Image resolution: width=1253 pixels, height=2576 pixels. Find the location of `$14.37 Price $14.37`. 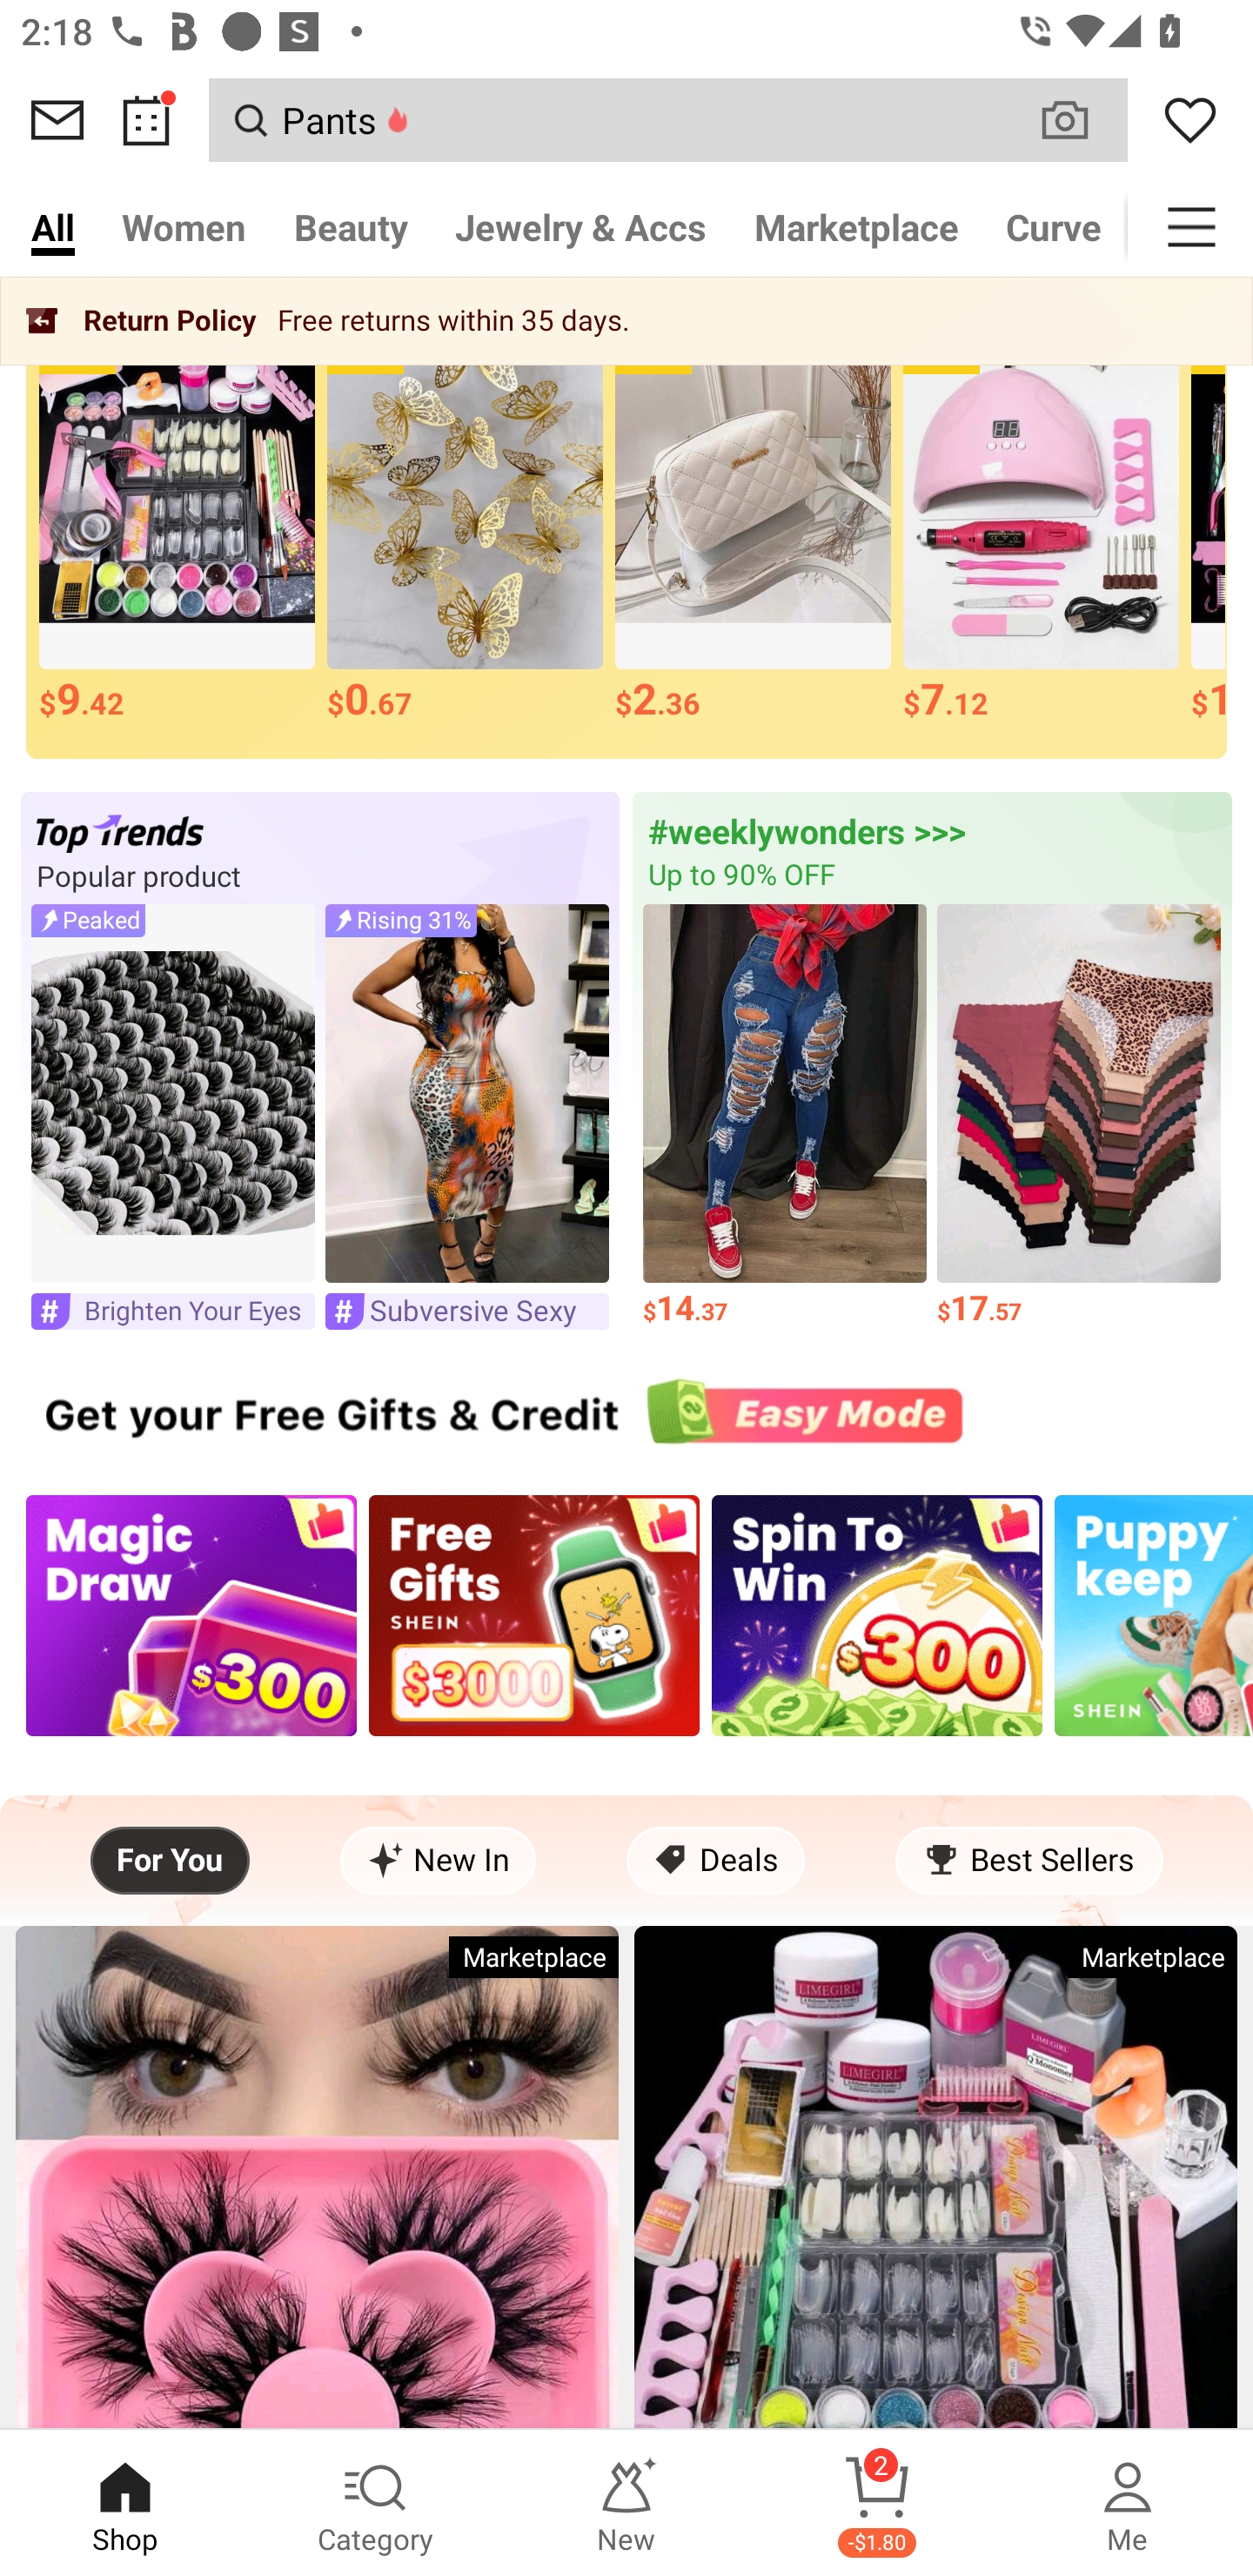

$14.37 Price $14.37 is located at coordinates (785, 1116).